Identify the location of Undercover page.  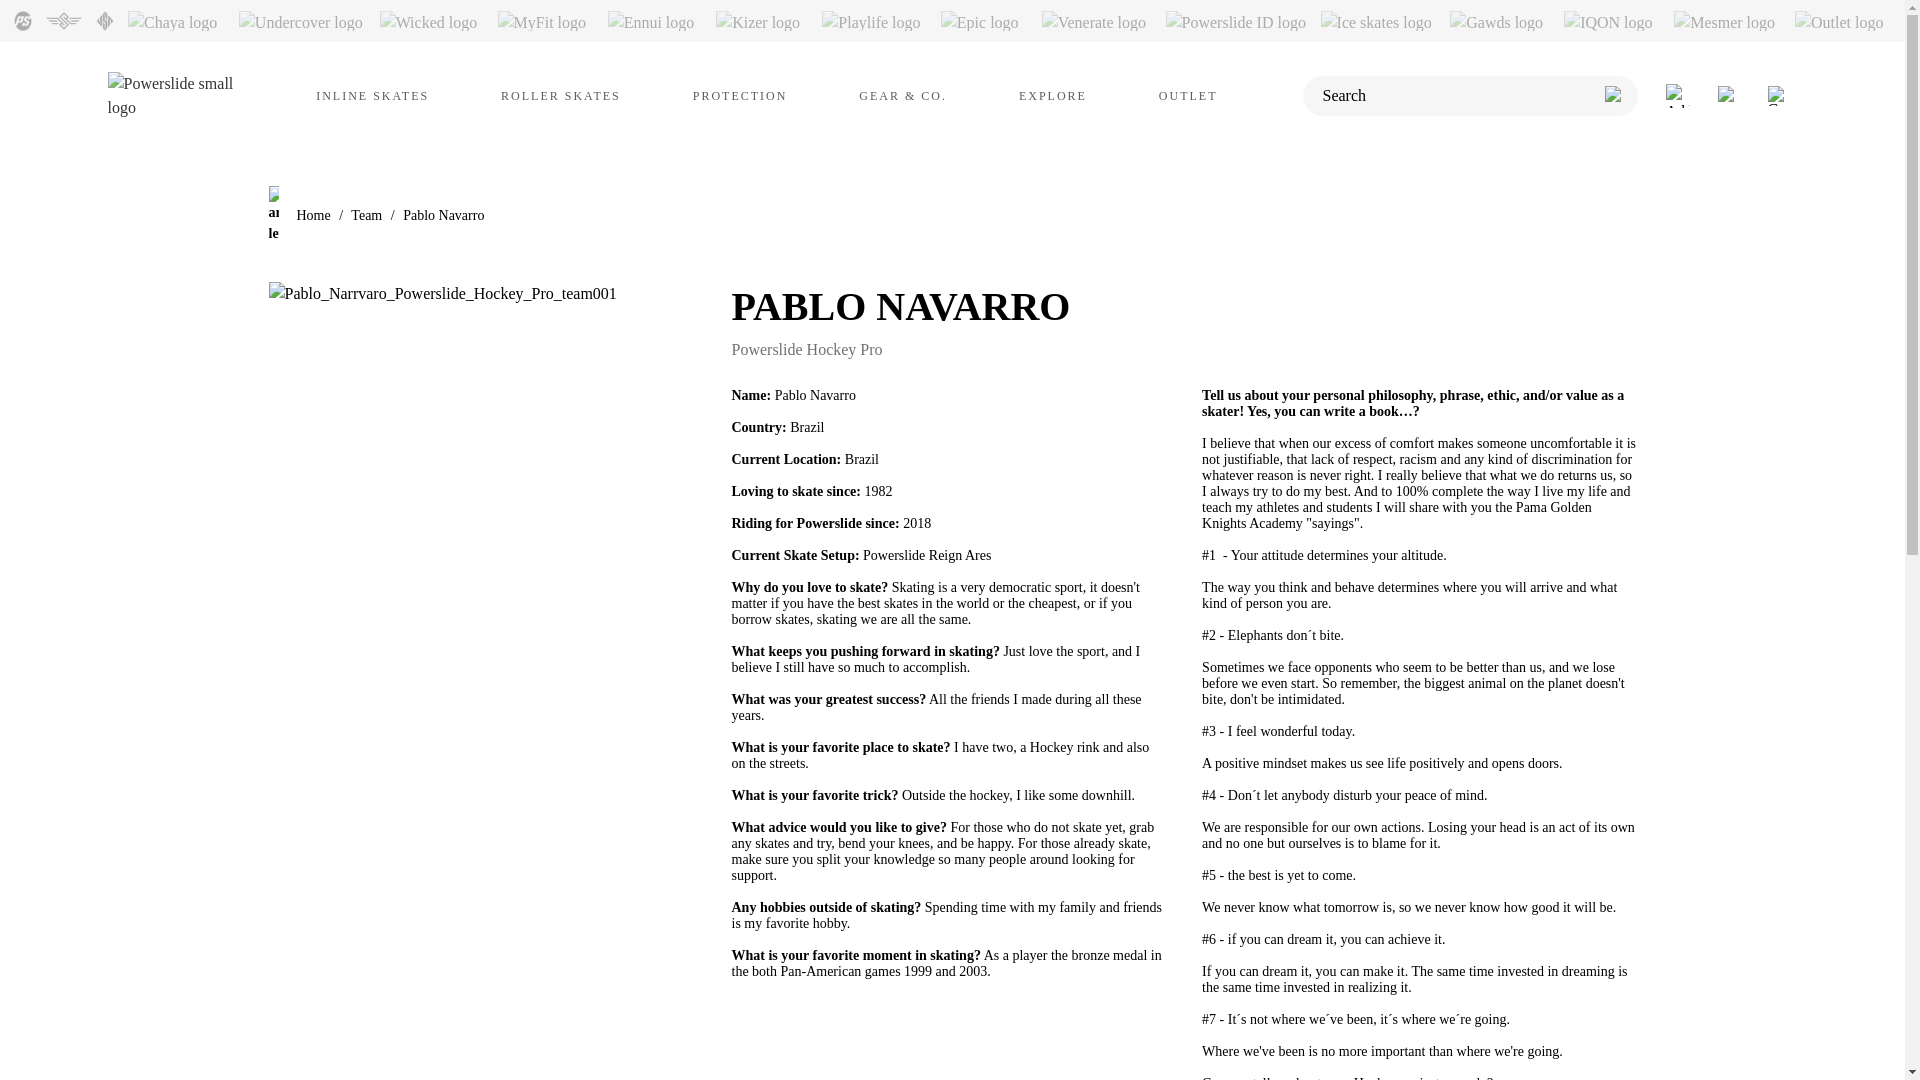
(309, 21).